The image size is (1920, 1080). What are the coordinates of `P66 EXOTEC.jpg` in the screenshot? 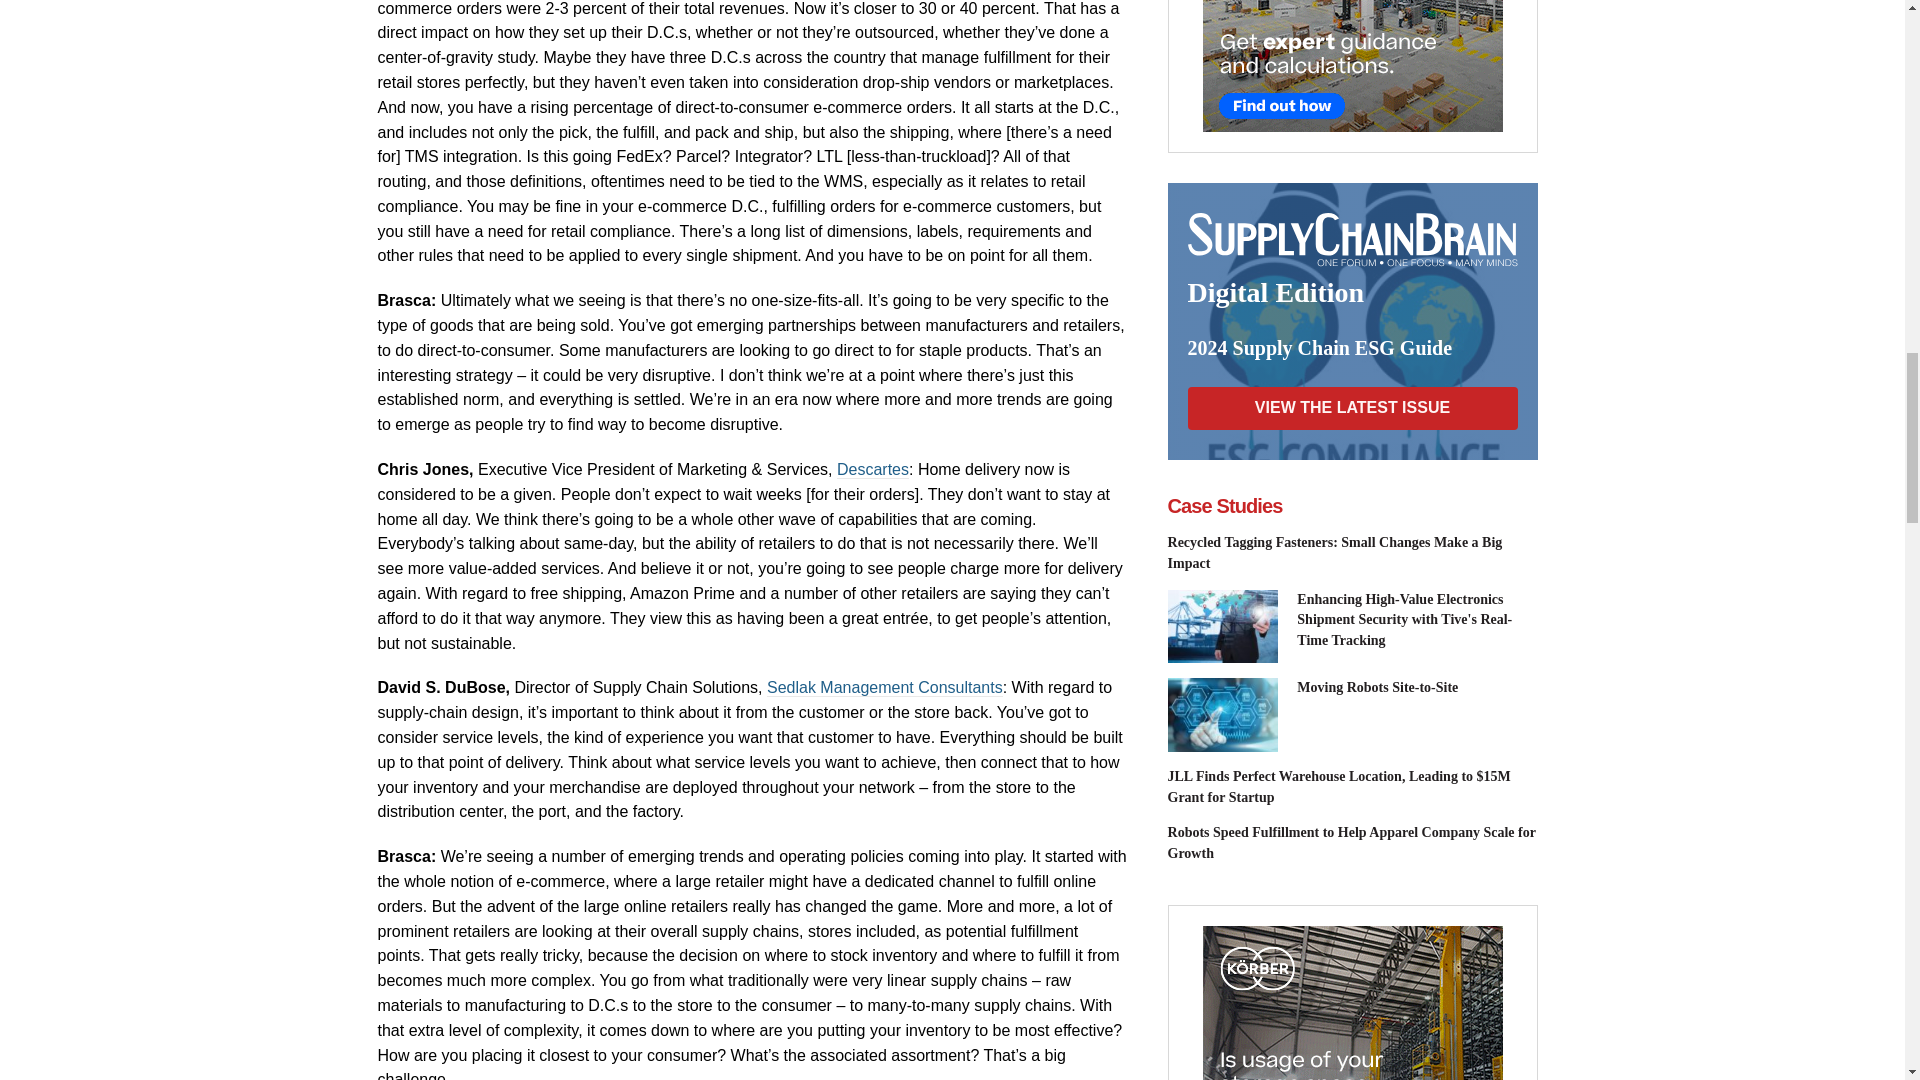 It's located at (1222, 714).